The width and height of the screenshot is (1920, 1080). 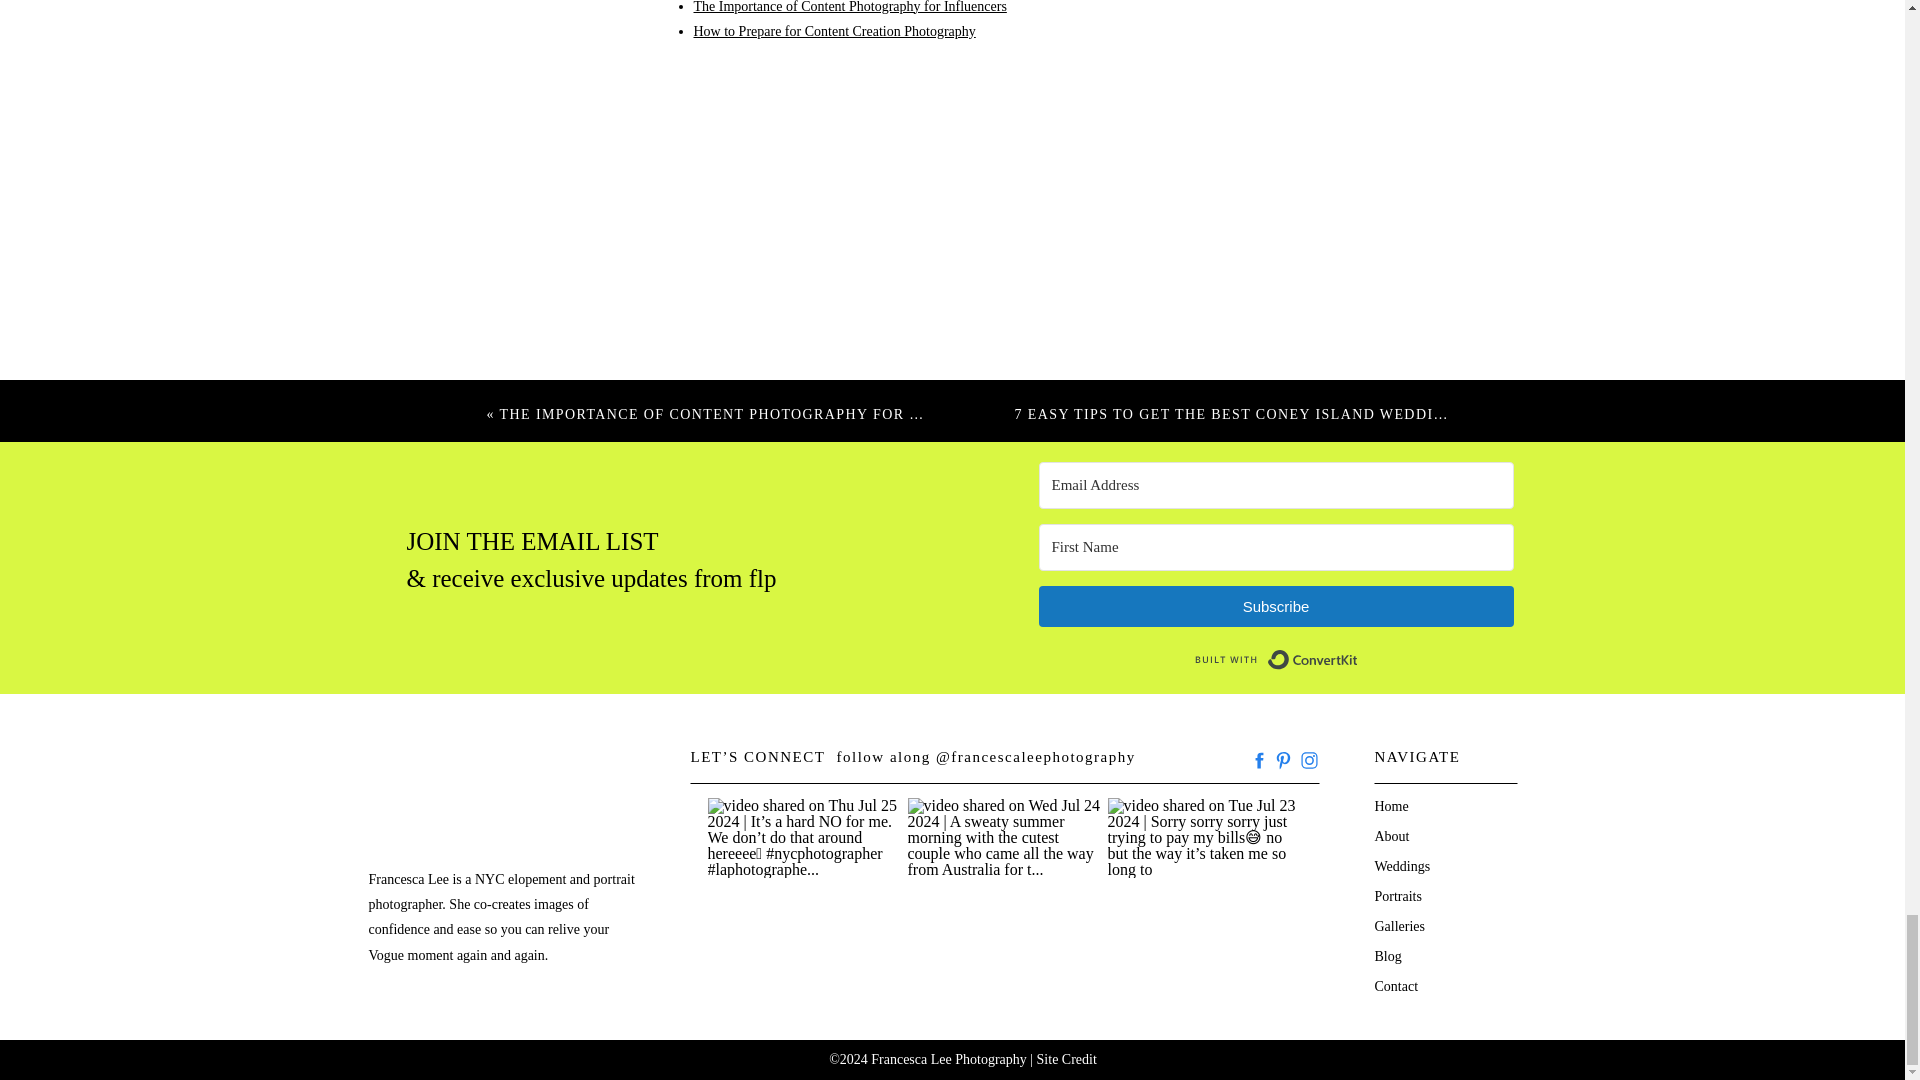 I want to click on About , so click(x=1425, y=834).